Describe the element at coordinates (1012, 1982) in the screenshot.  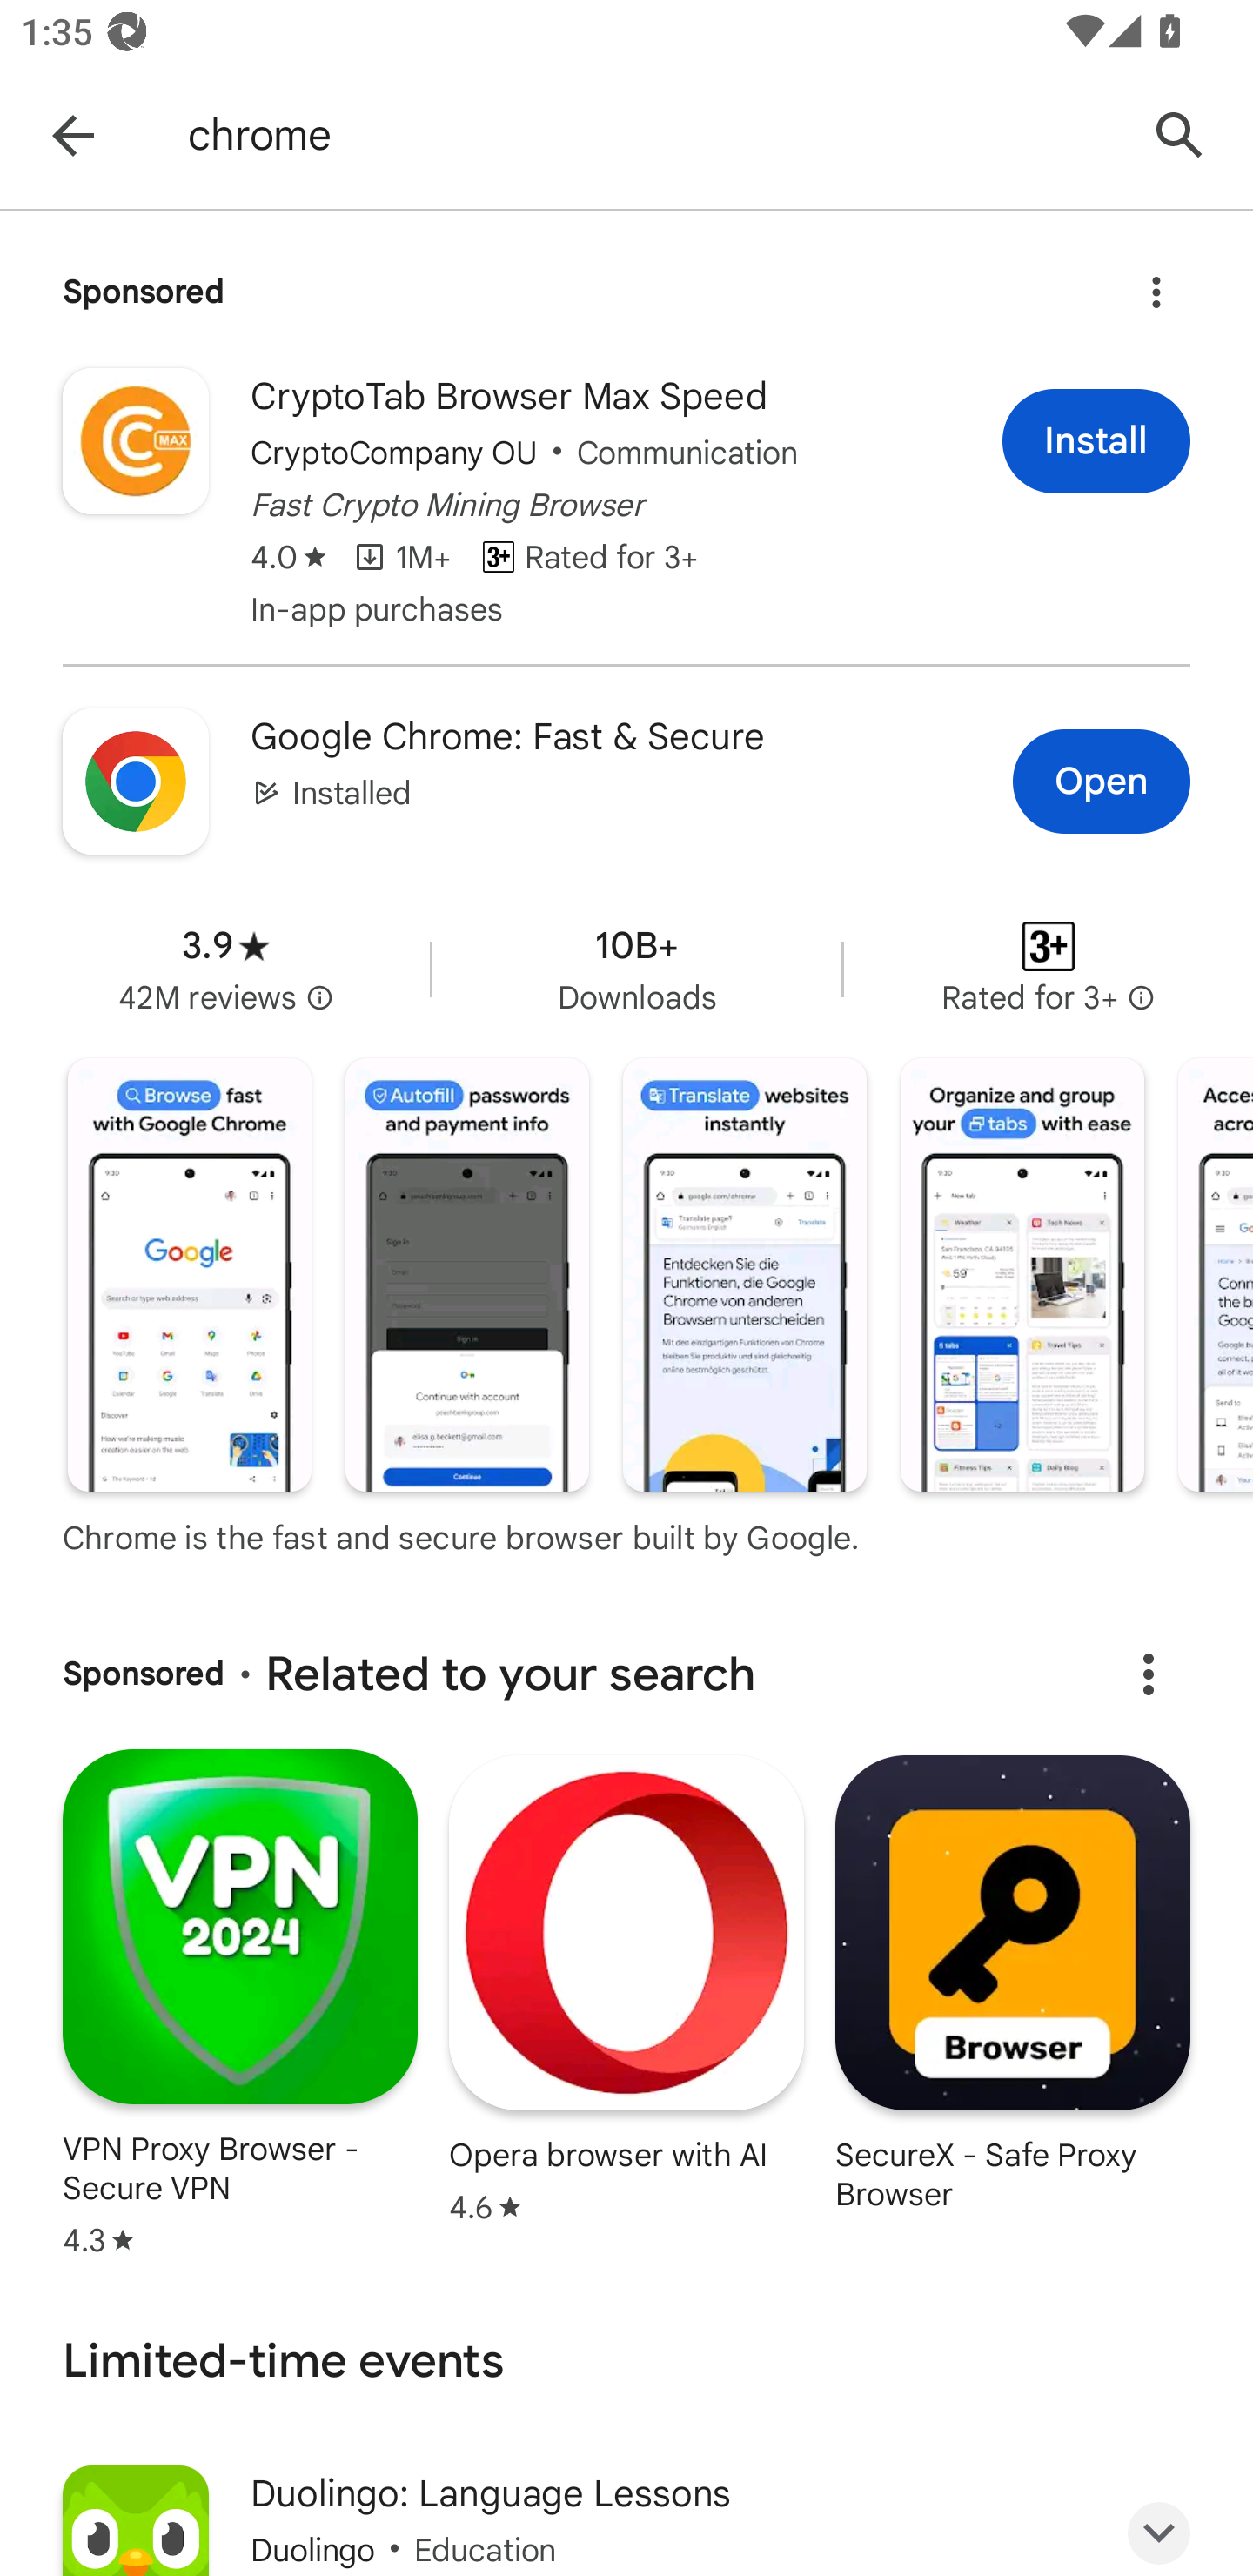
I see `SecureX - Safe Proxy Browser
` at that location.